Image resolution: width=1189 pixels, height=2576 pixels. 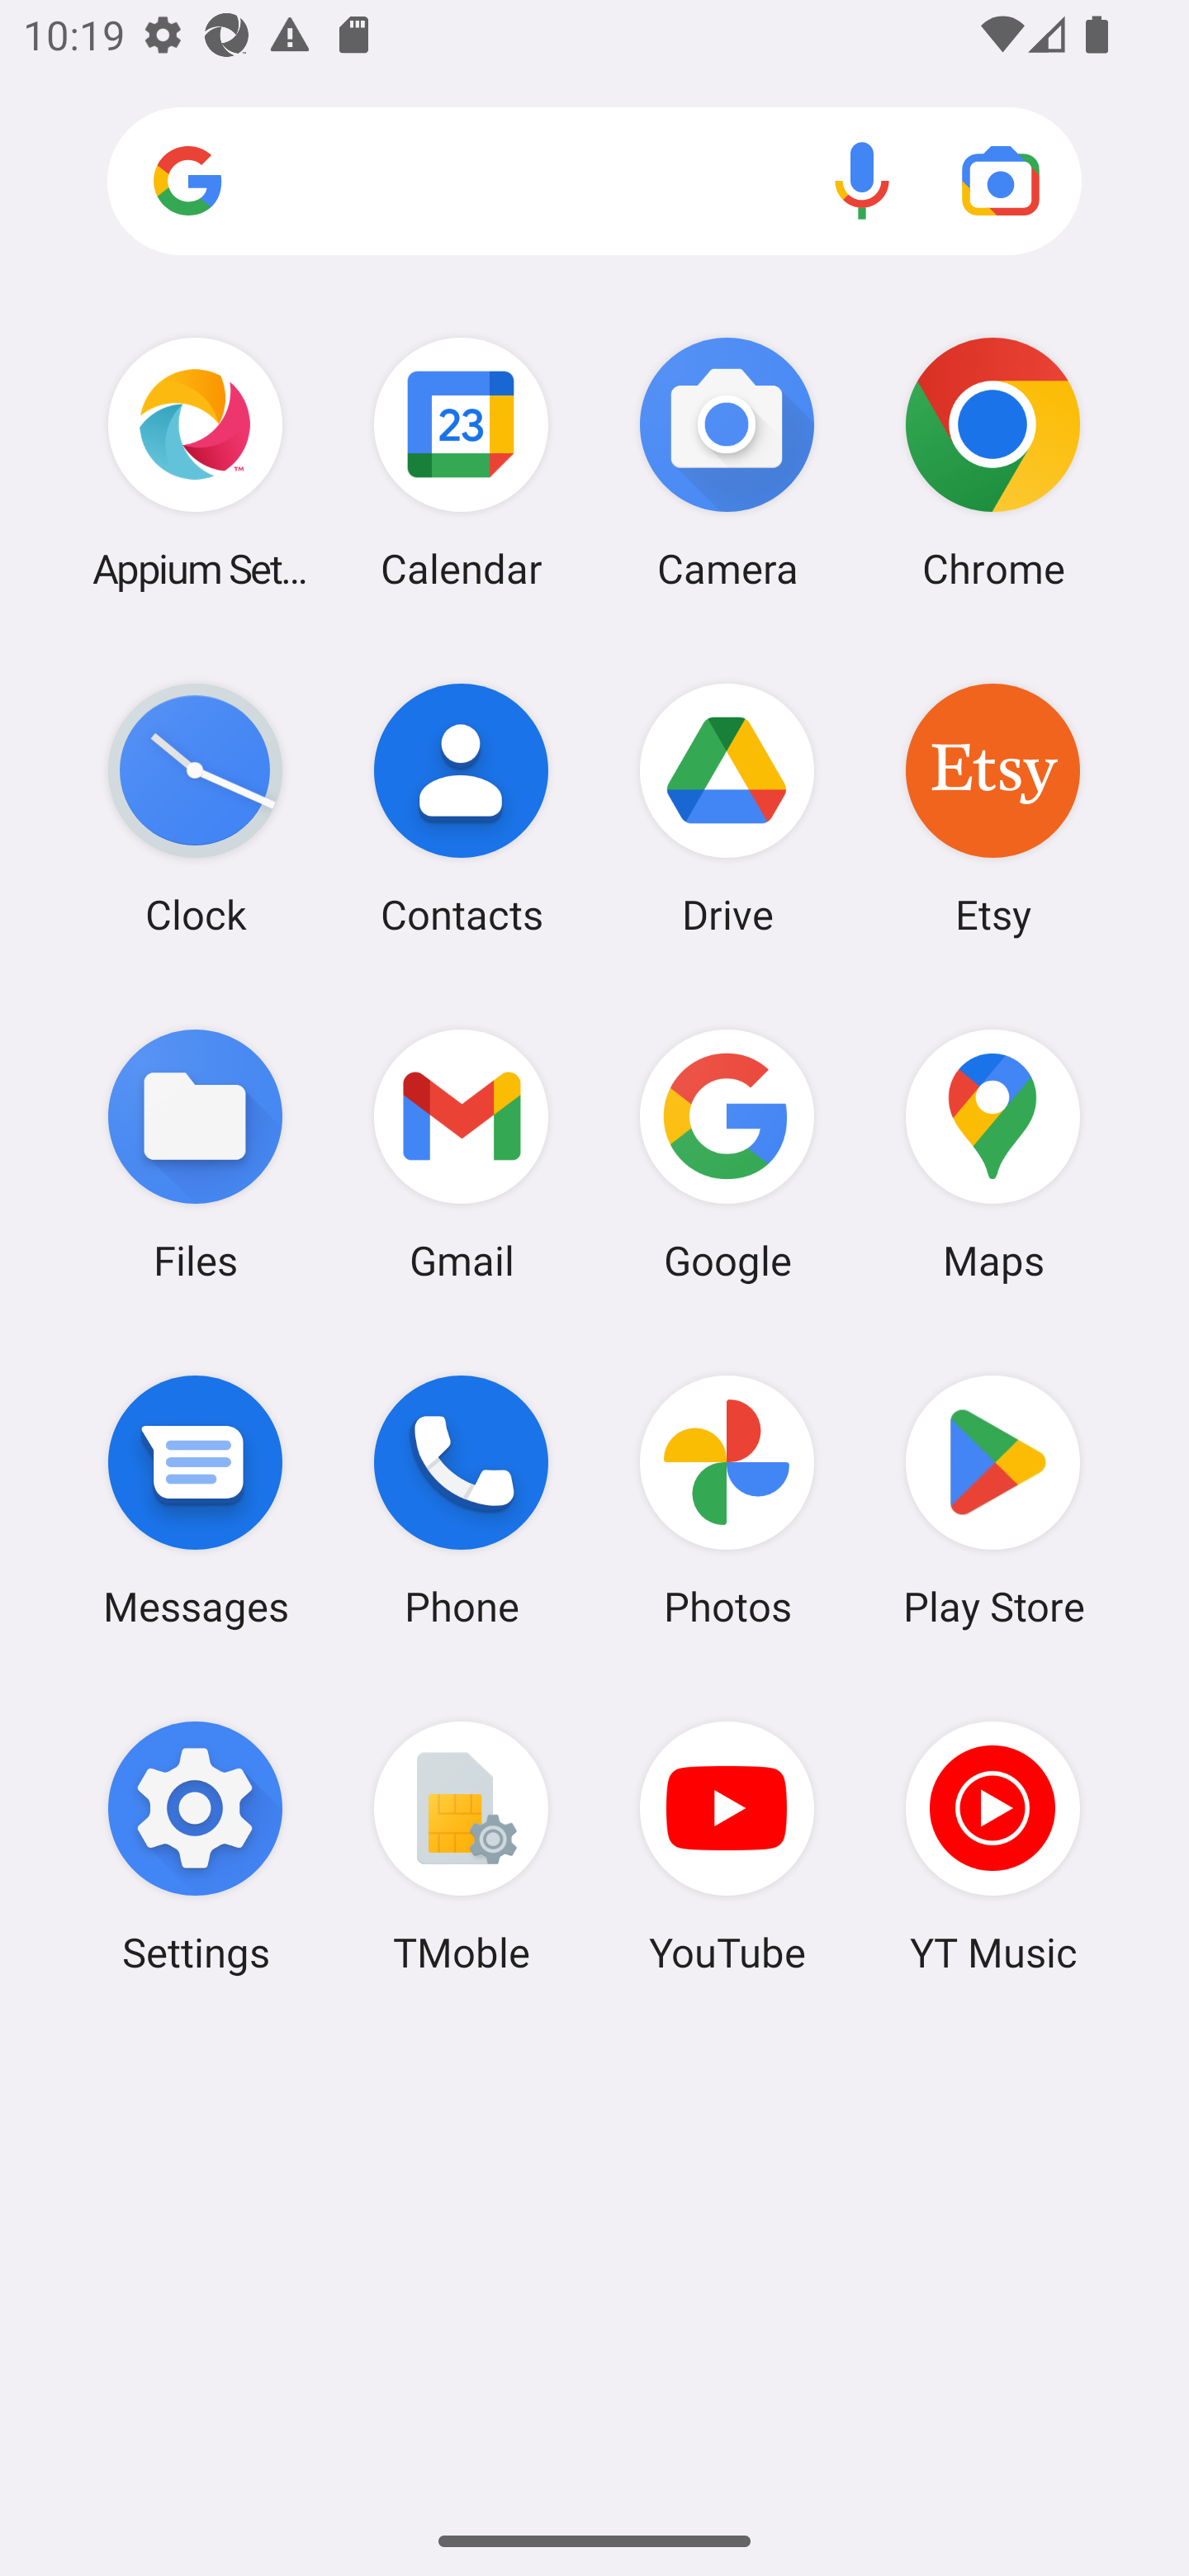 What do you see at coordinates (594, 182) in the screenshot?
I see `Search apps, web and more` at bounding box center [594, 182].